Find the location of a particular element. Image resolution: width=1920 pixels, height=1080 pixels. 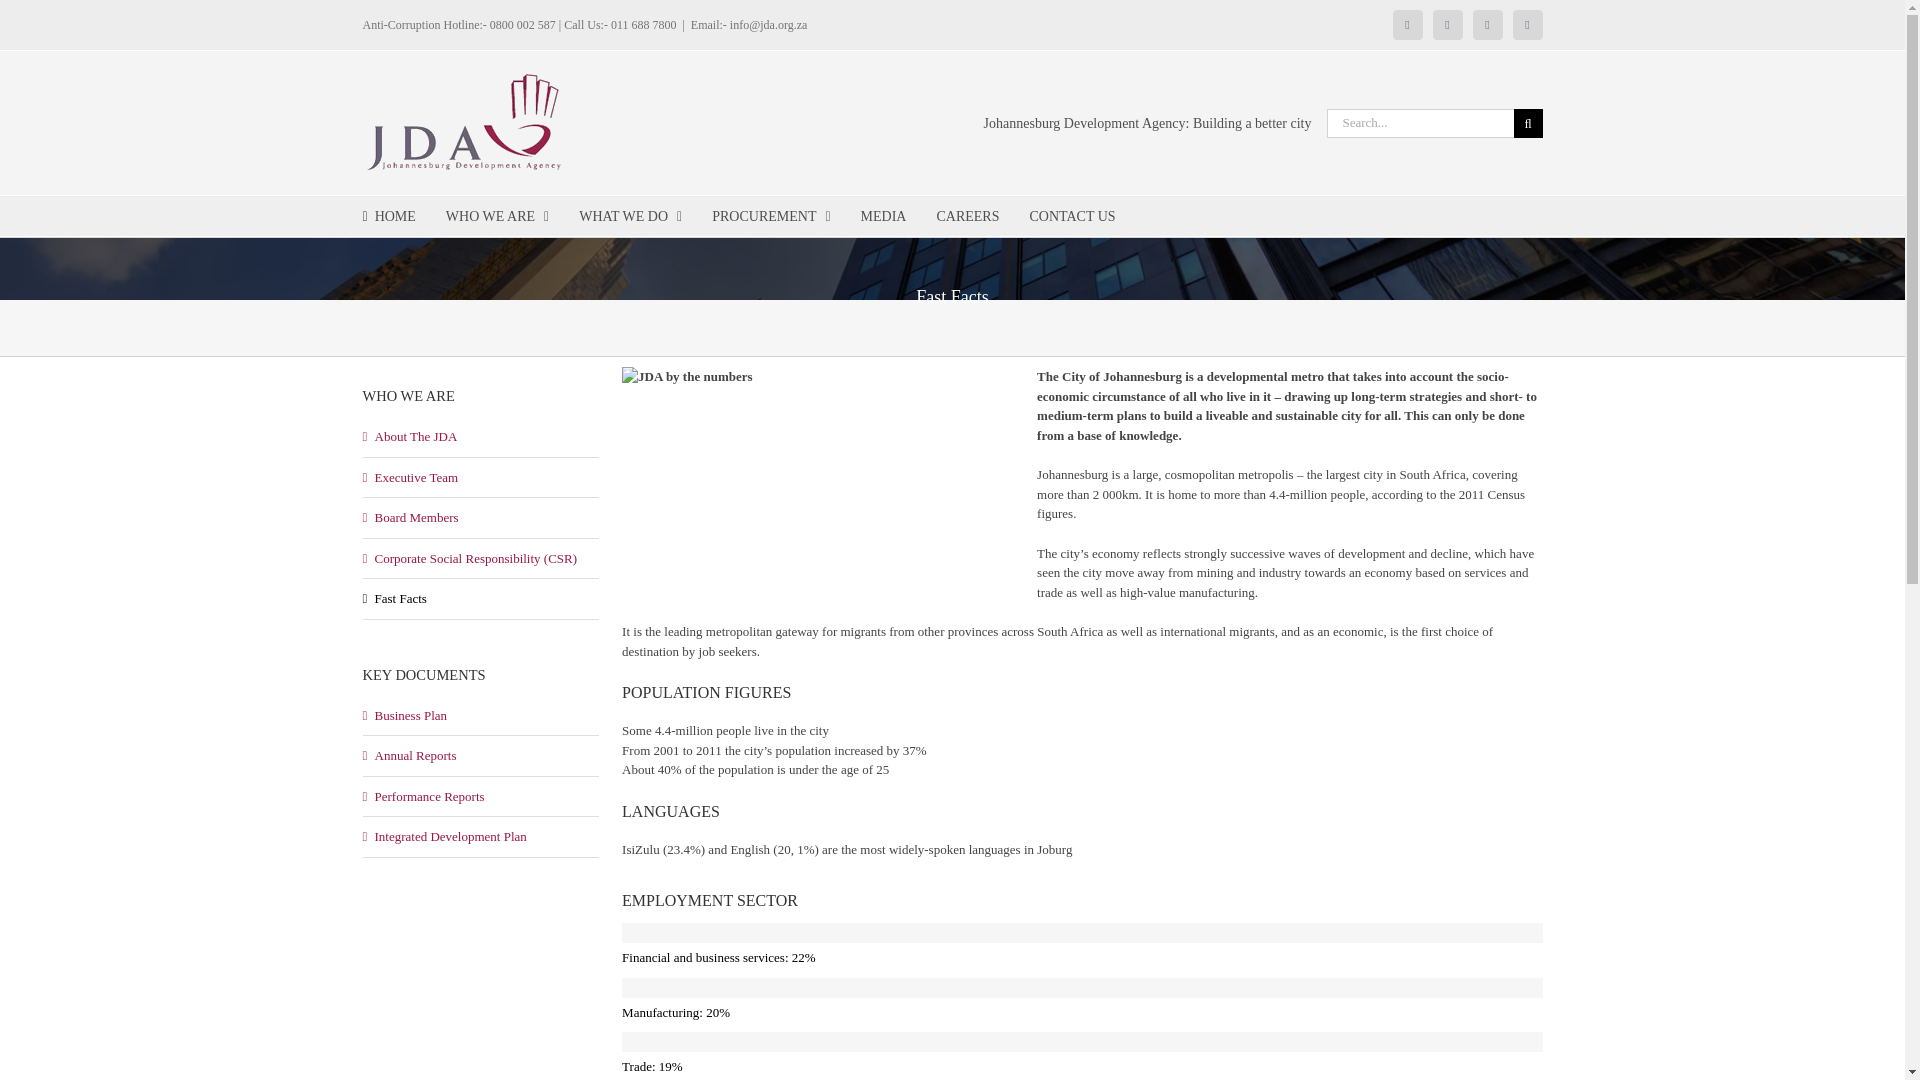

Instagram is located at coordinates (1488, 24).